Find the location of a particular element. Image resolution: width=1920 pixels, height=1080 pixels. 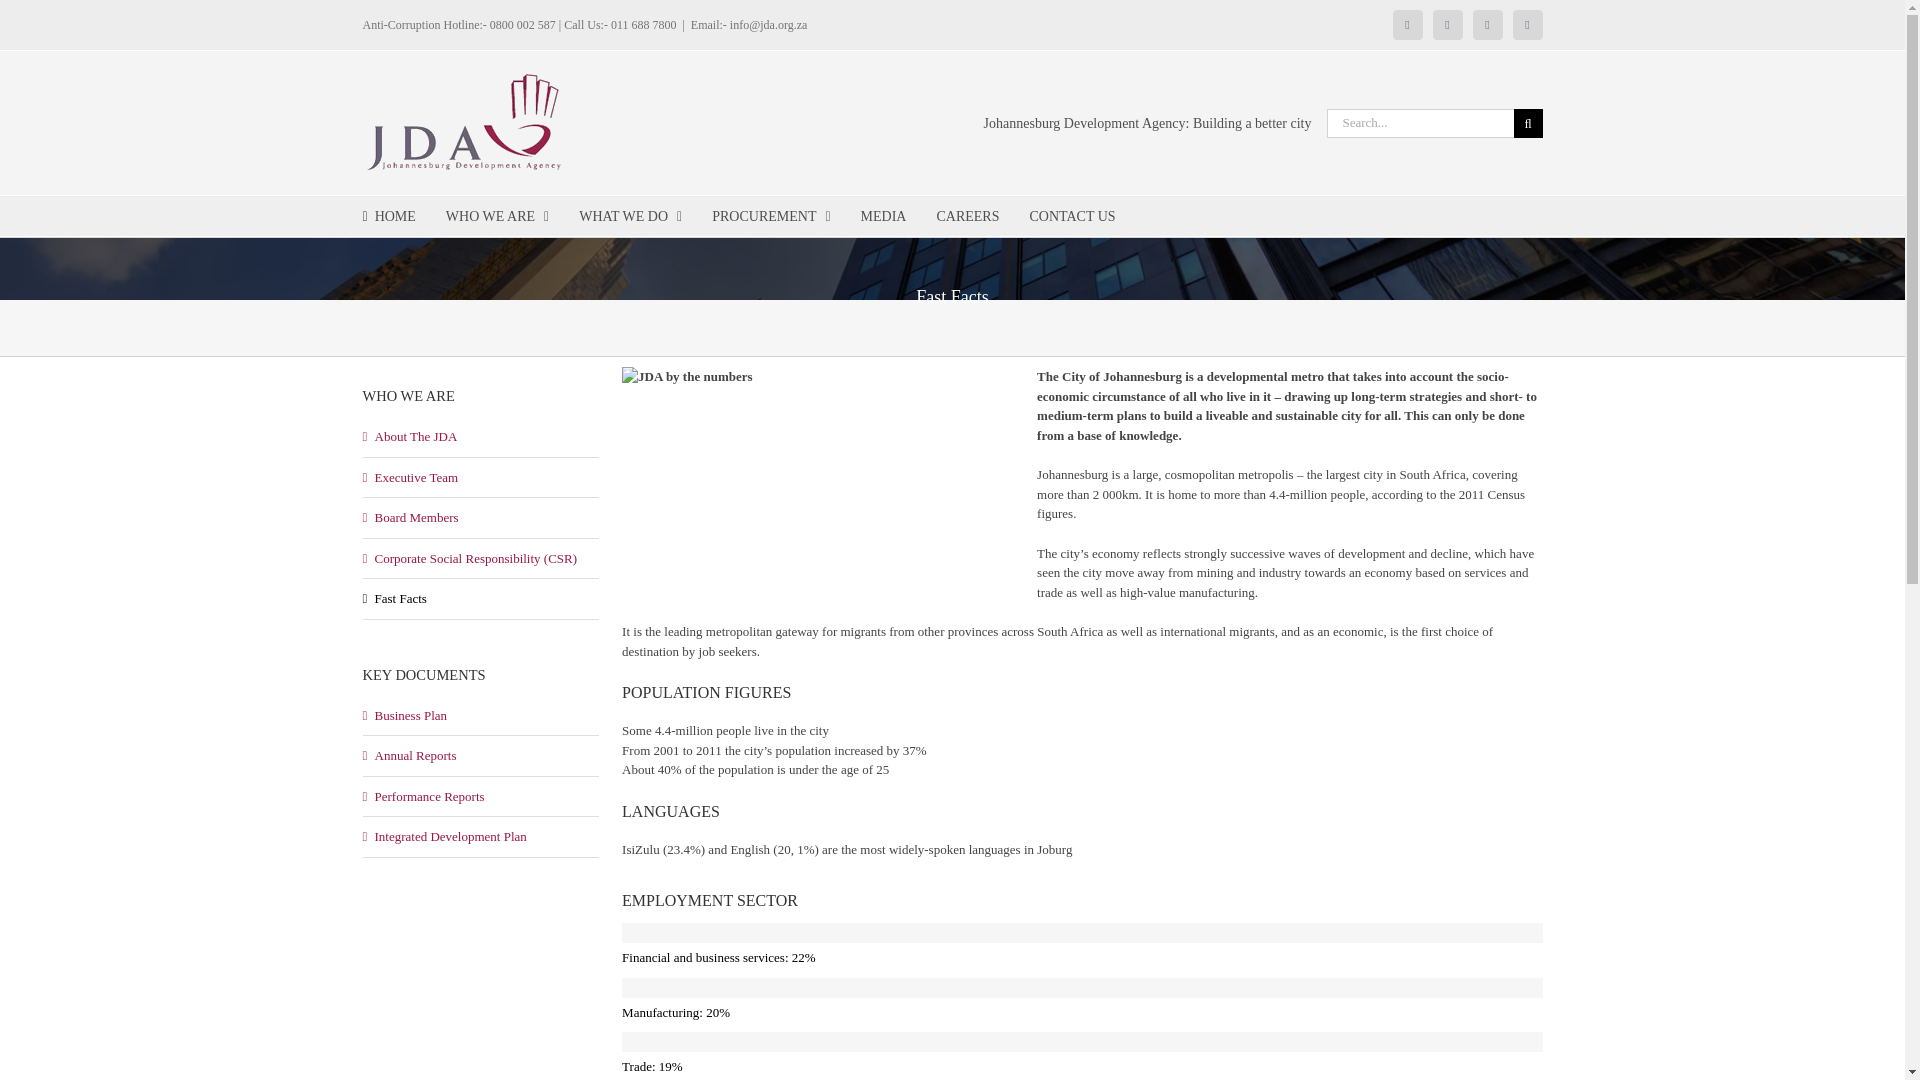

Instagram is located at coordinates (1488, 24).